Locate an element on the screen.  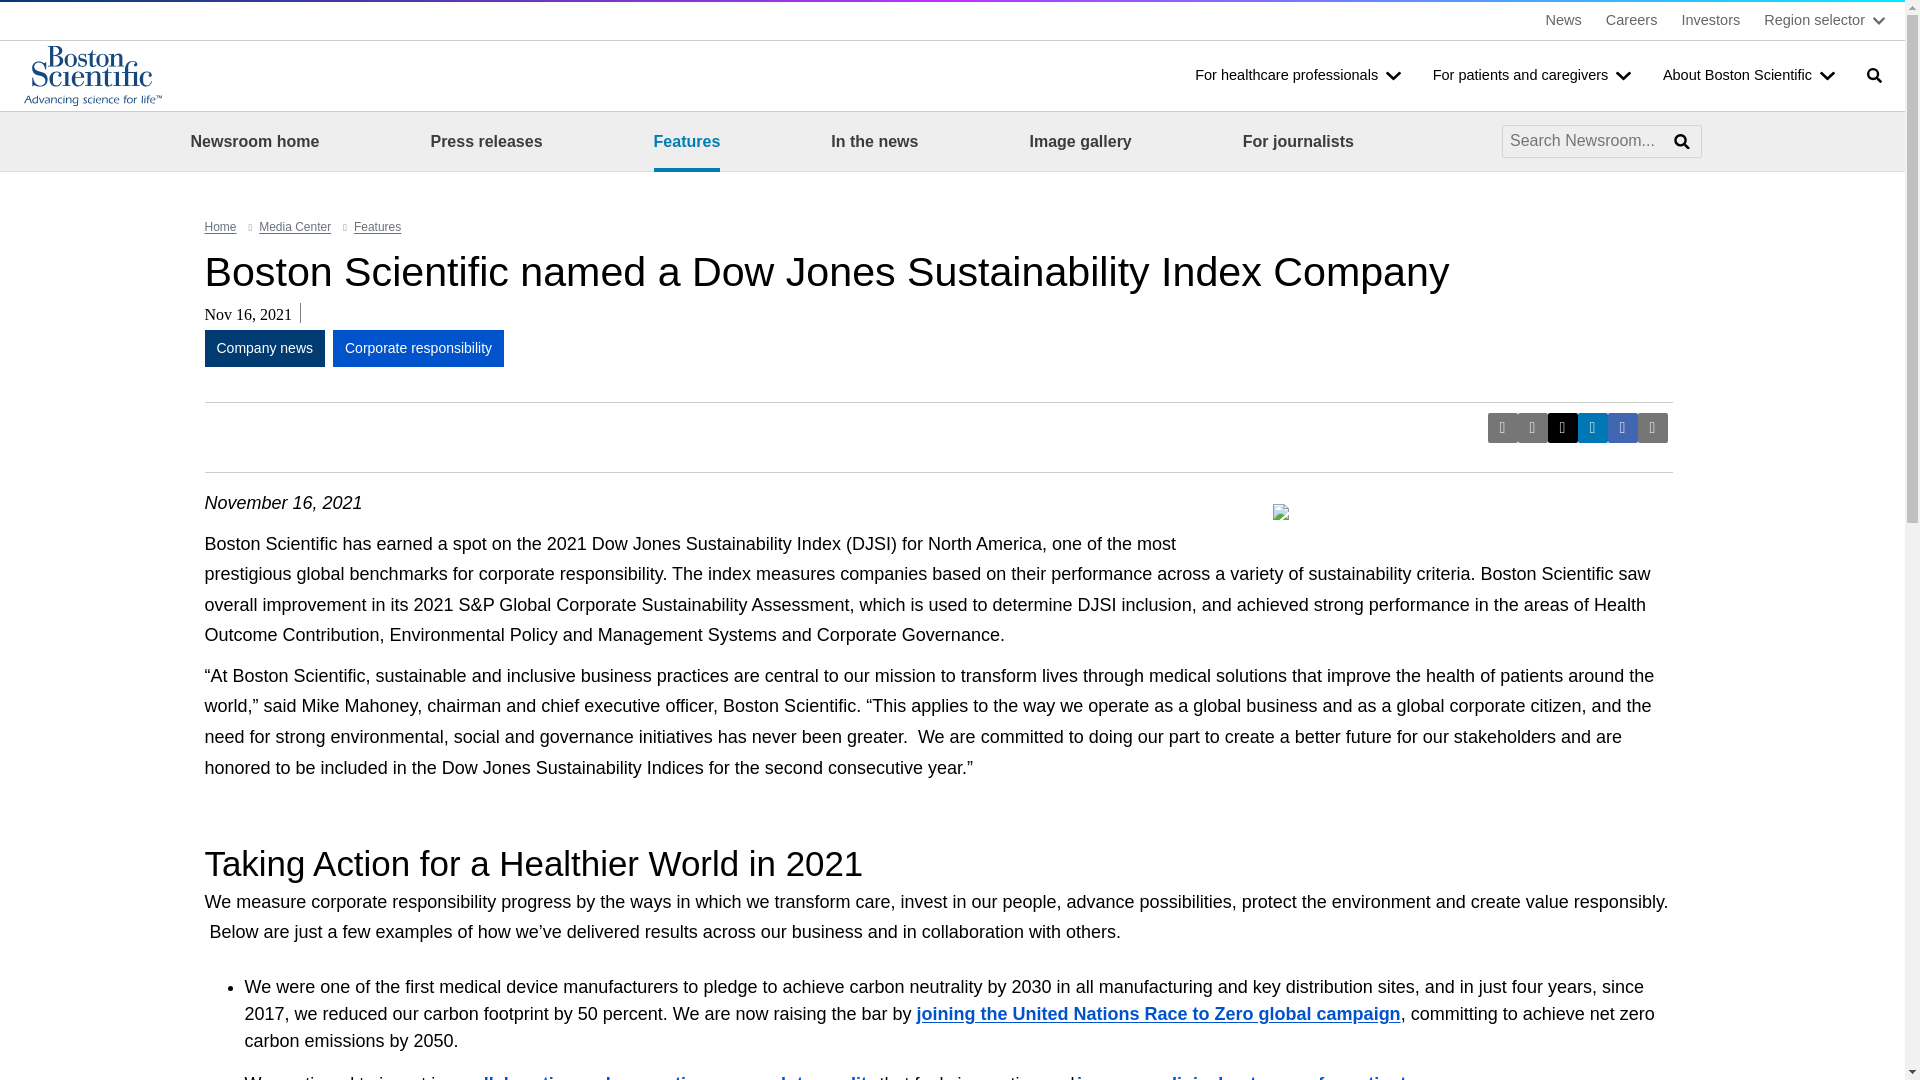
News is located at coordinates (1564, 20).